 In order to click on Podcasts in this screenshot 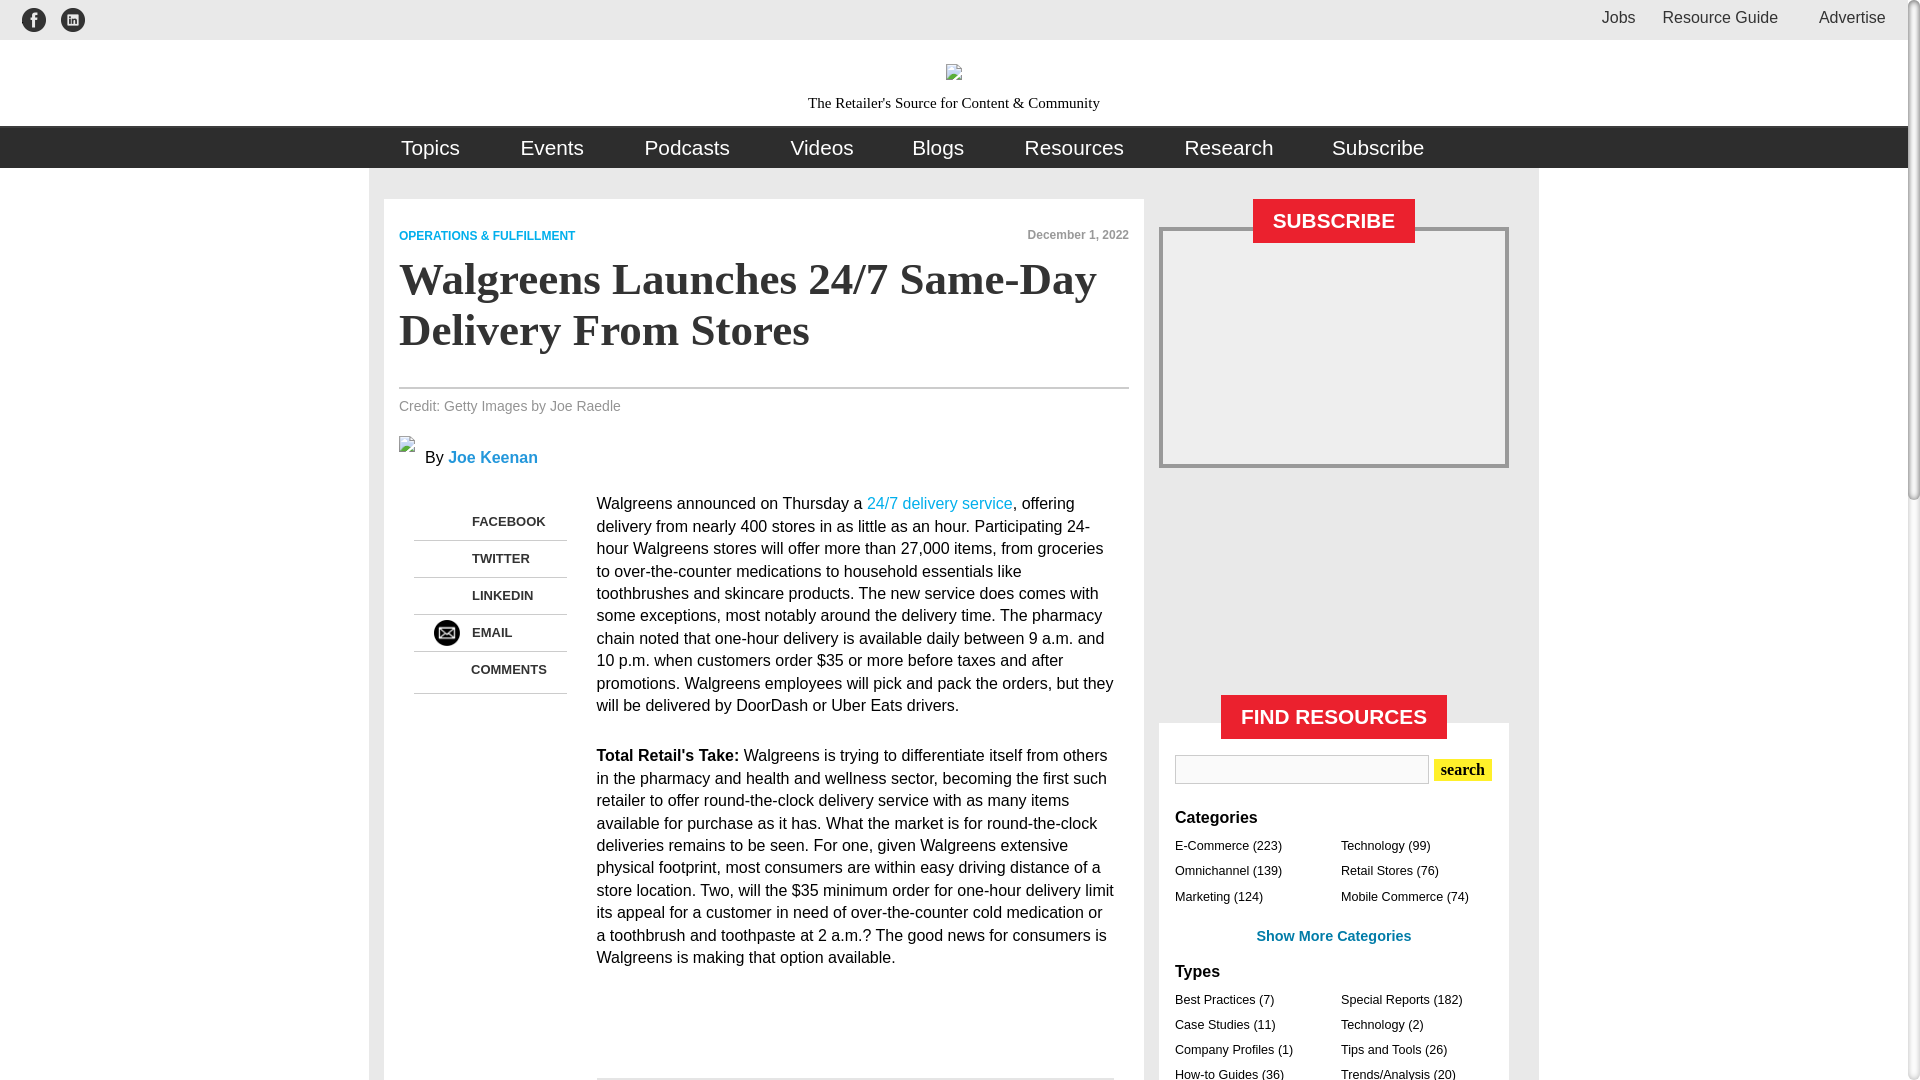, I will do `click(688, 148)`.